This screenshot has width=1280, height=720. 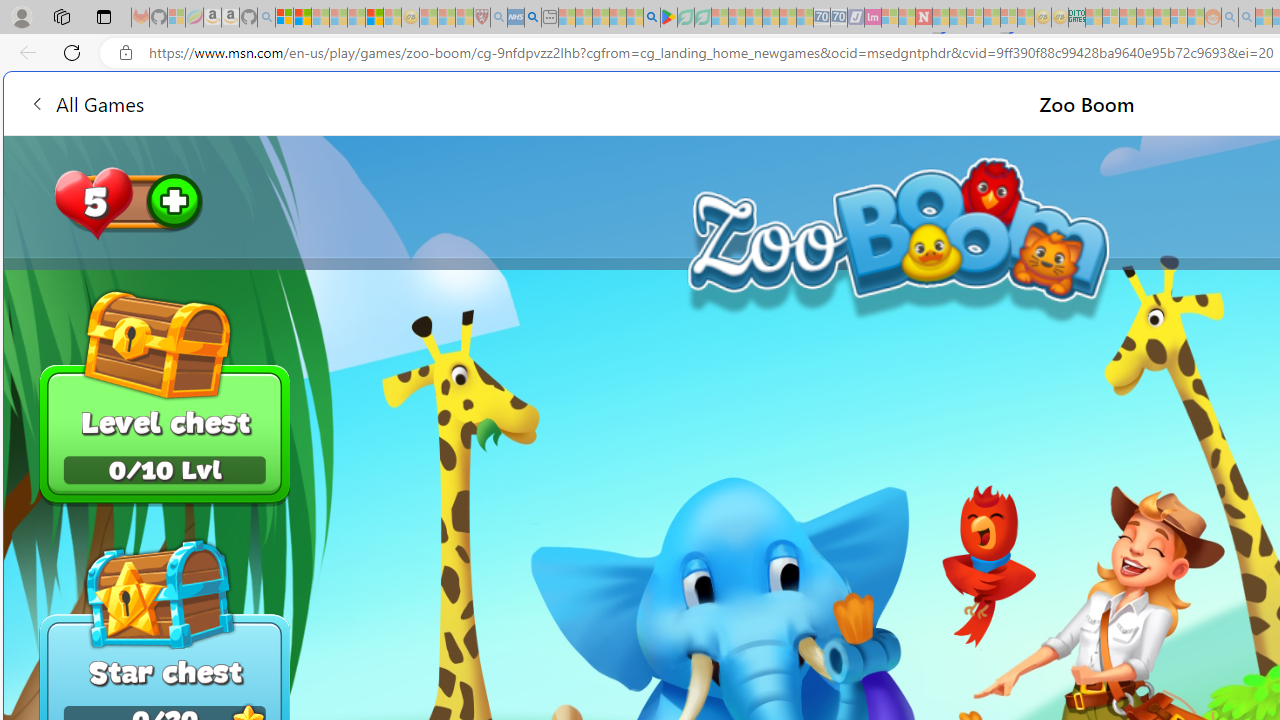 I want to click on 14 Common Myths Debunked By Scientific Facts - Sleeping, so click(x=958, y=18).